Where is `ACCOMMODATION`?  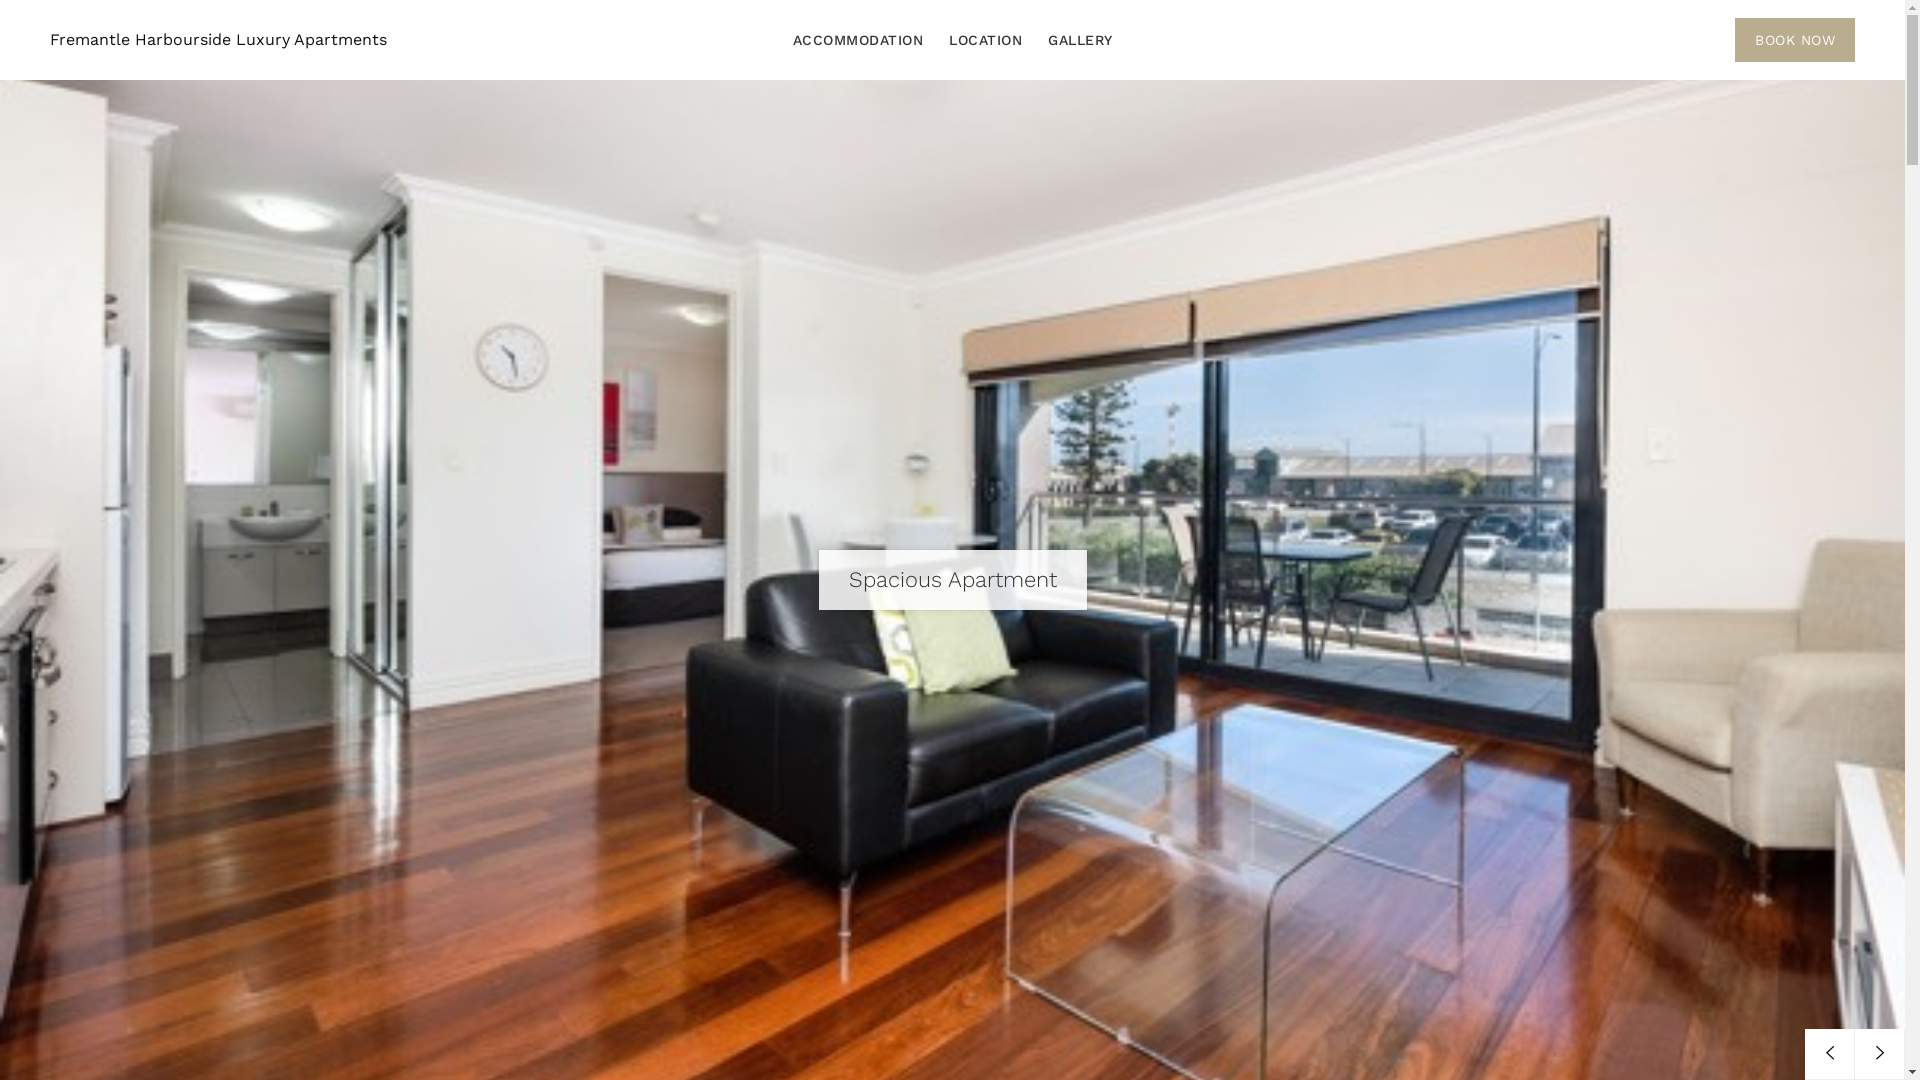 ACCOMMODATION is located at coordinates (858, 40).